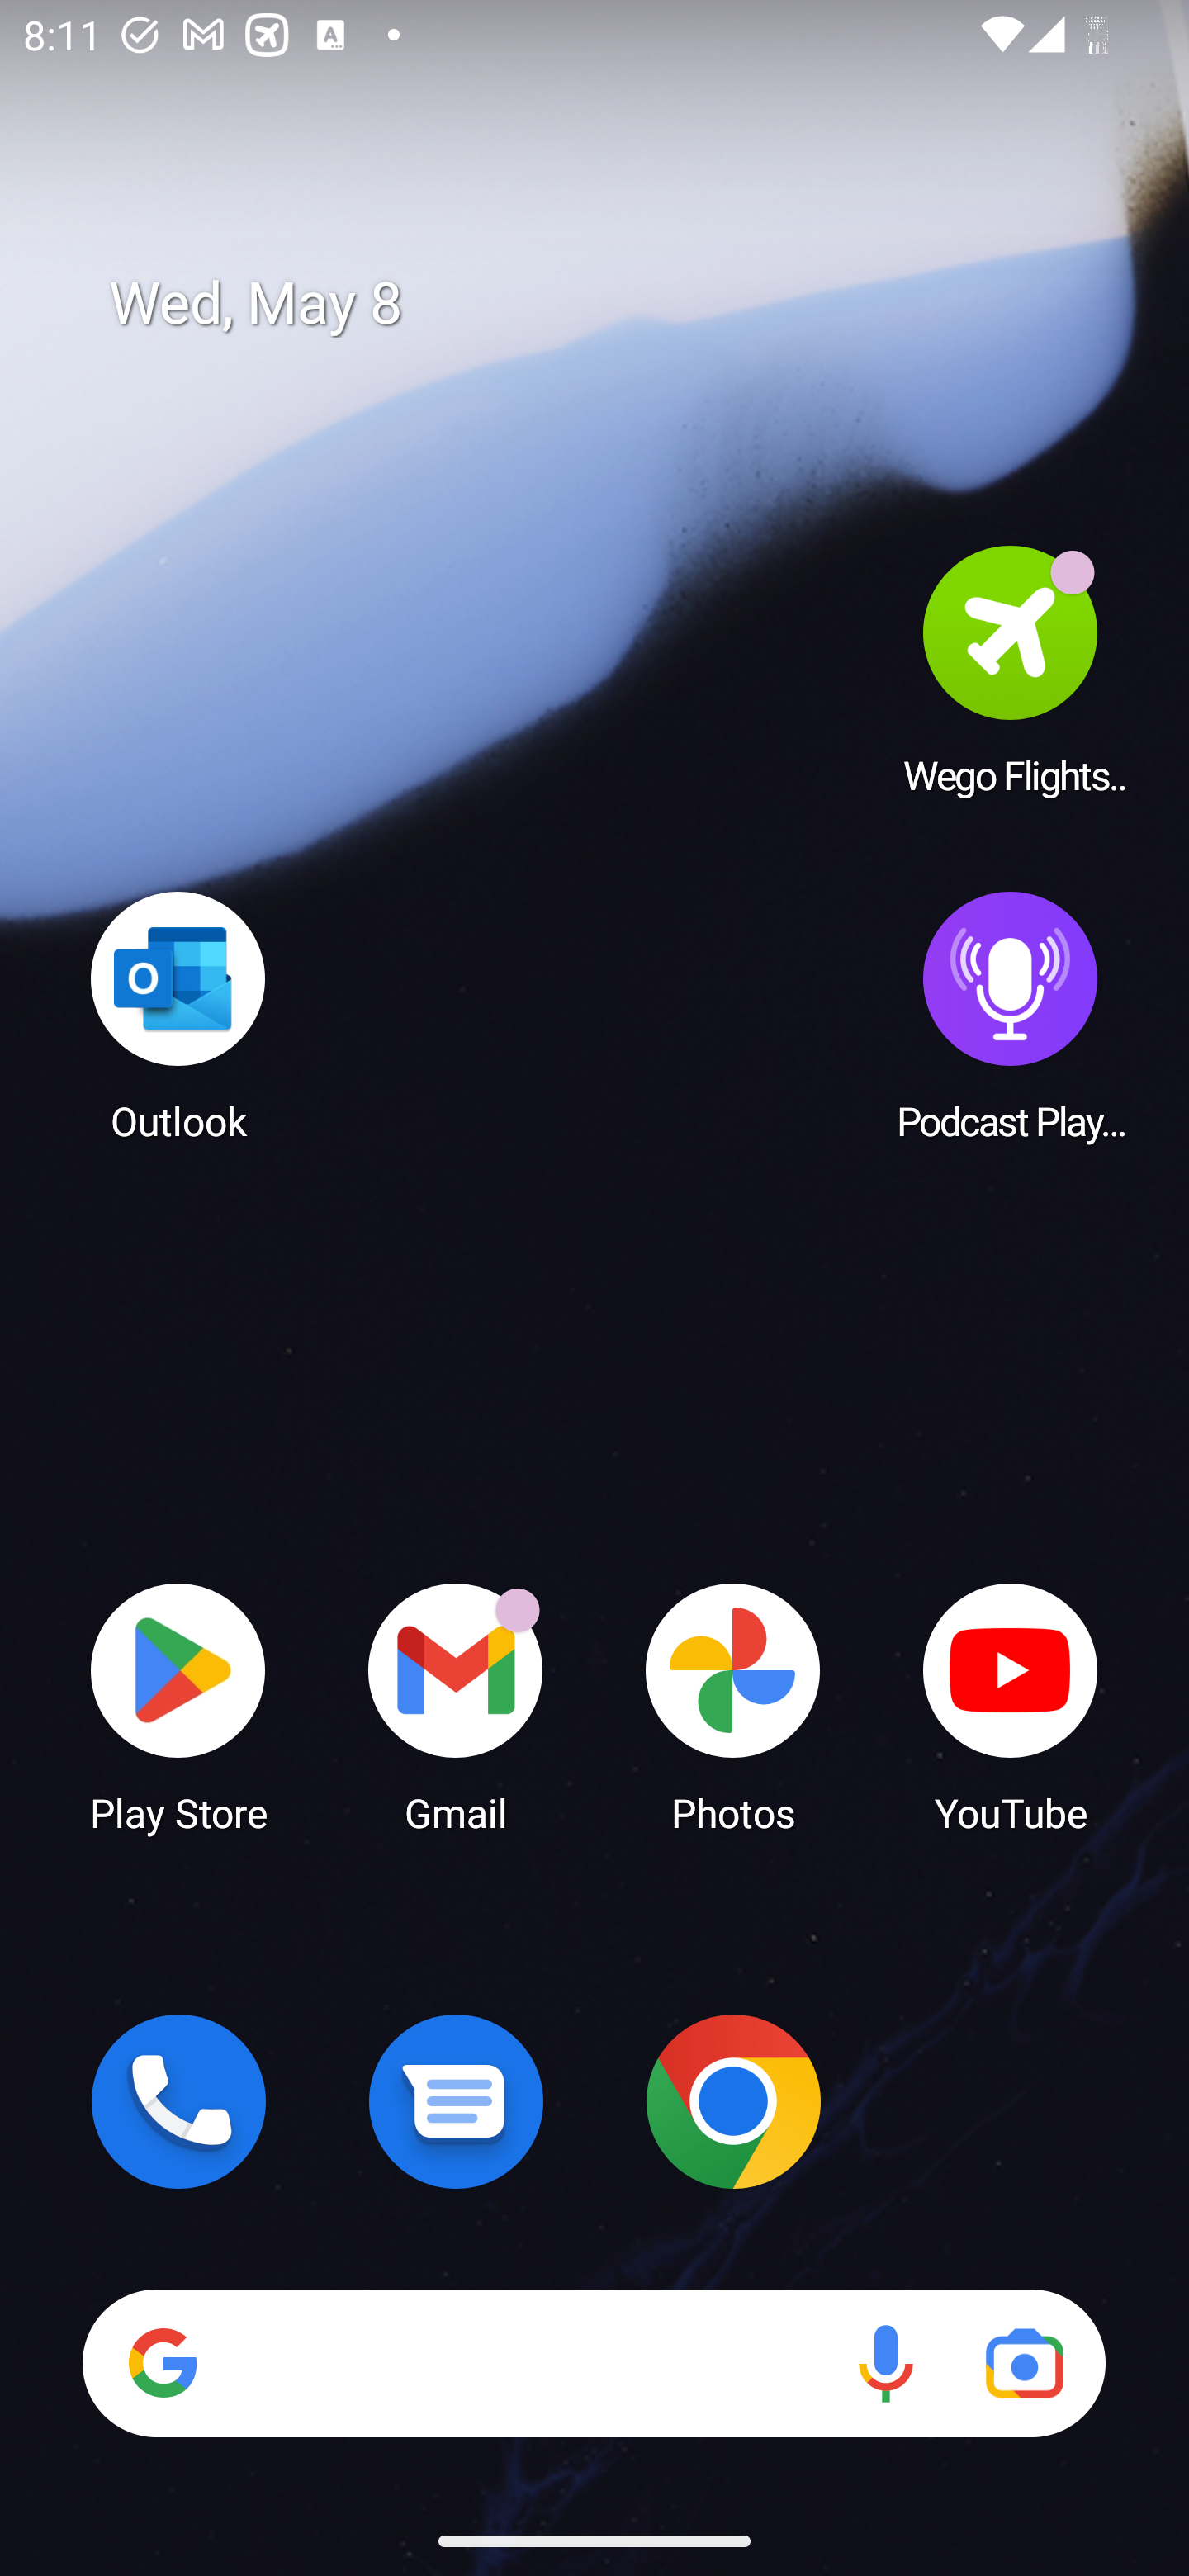 This screenshot has height=2576, width=1189. What do you see at coordinates (1011, 1706) in the screenshot?
I see `YouTube` at bounding box center [1011, 1706].